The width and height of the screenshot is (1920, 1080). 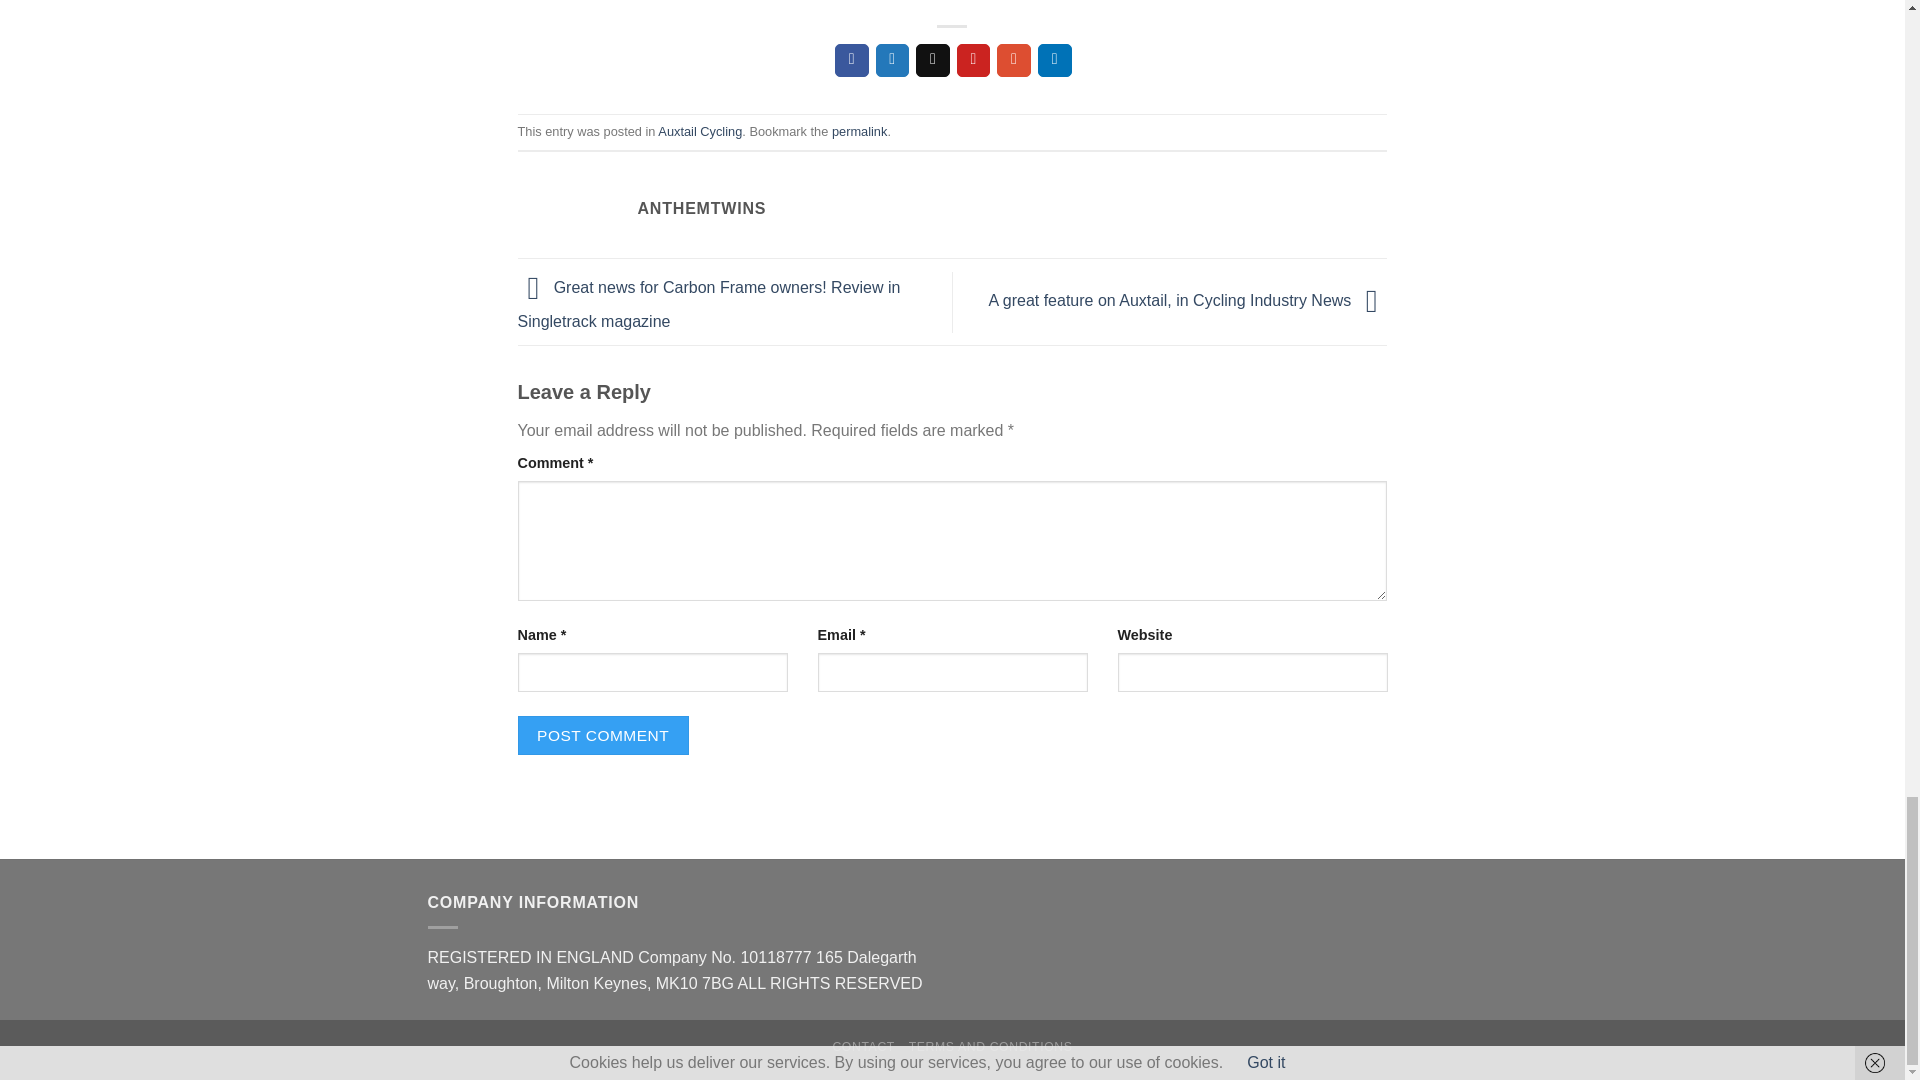 I want to click on TERMS AND CONDITIONS, so click(x=990, y=1047).